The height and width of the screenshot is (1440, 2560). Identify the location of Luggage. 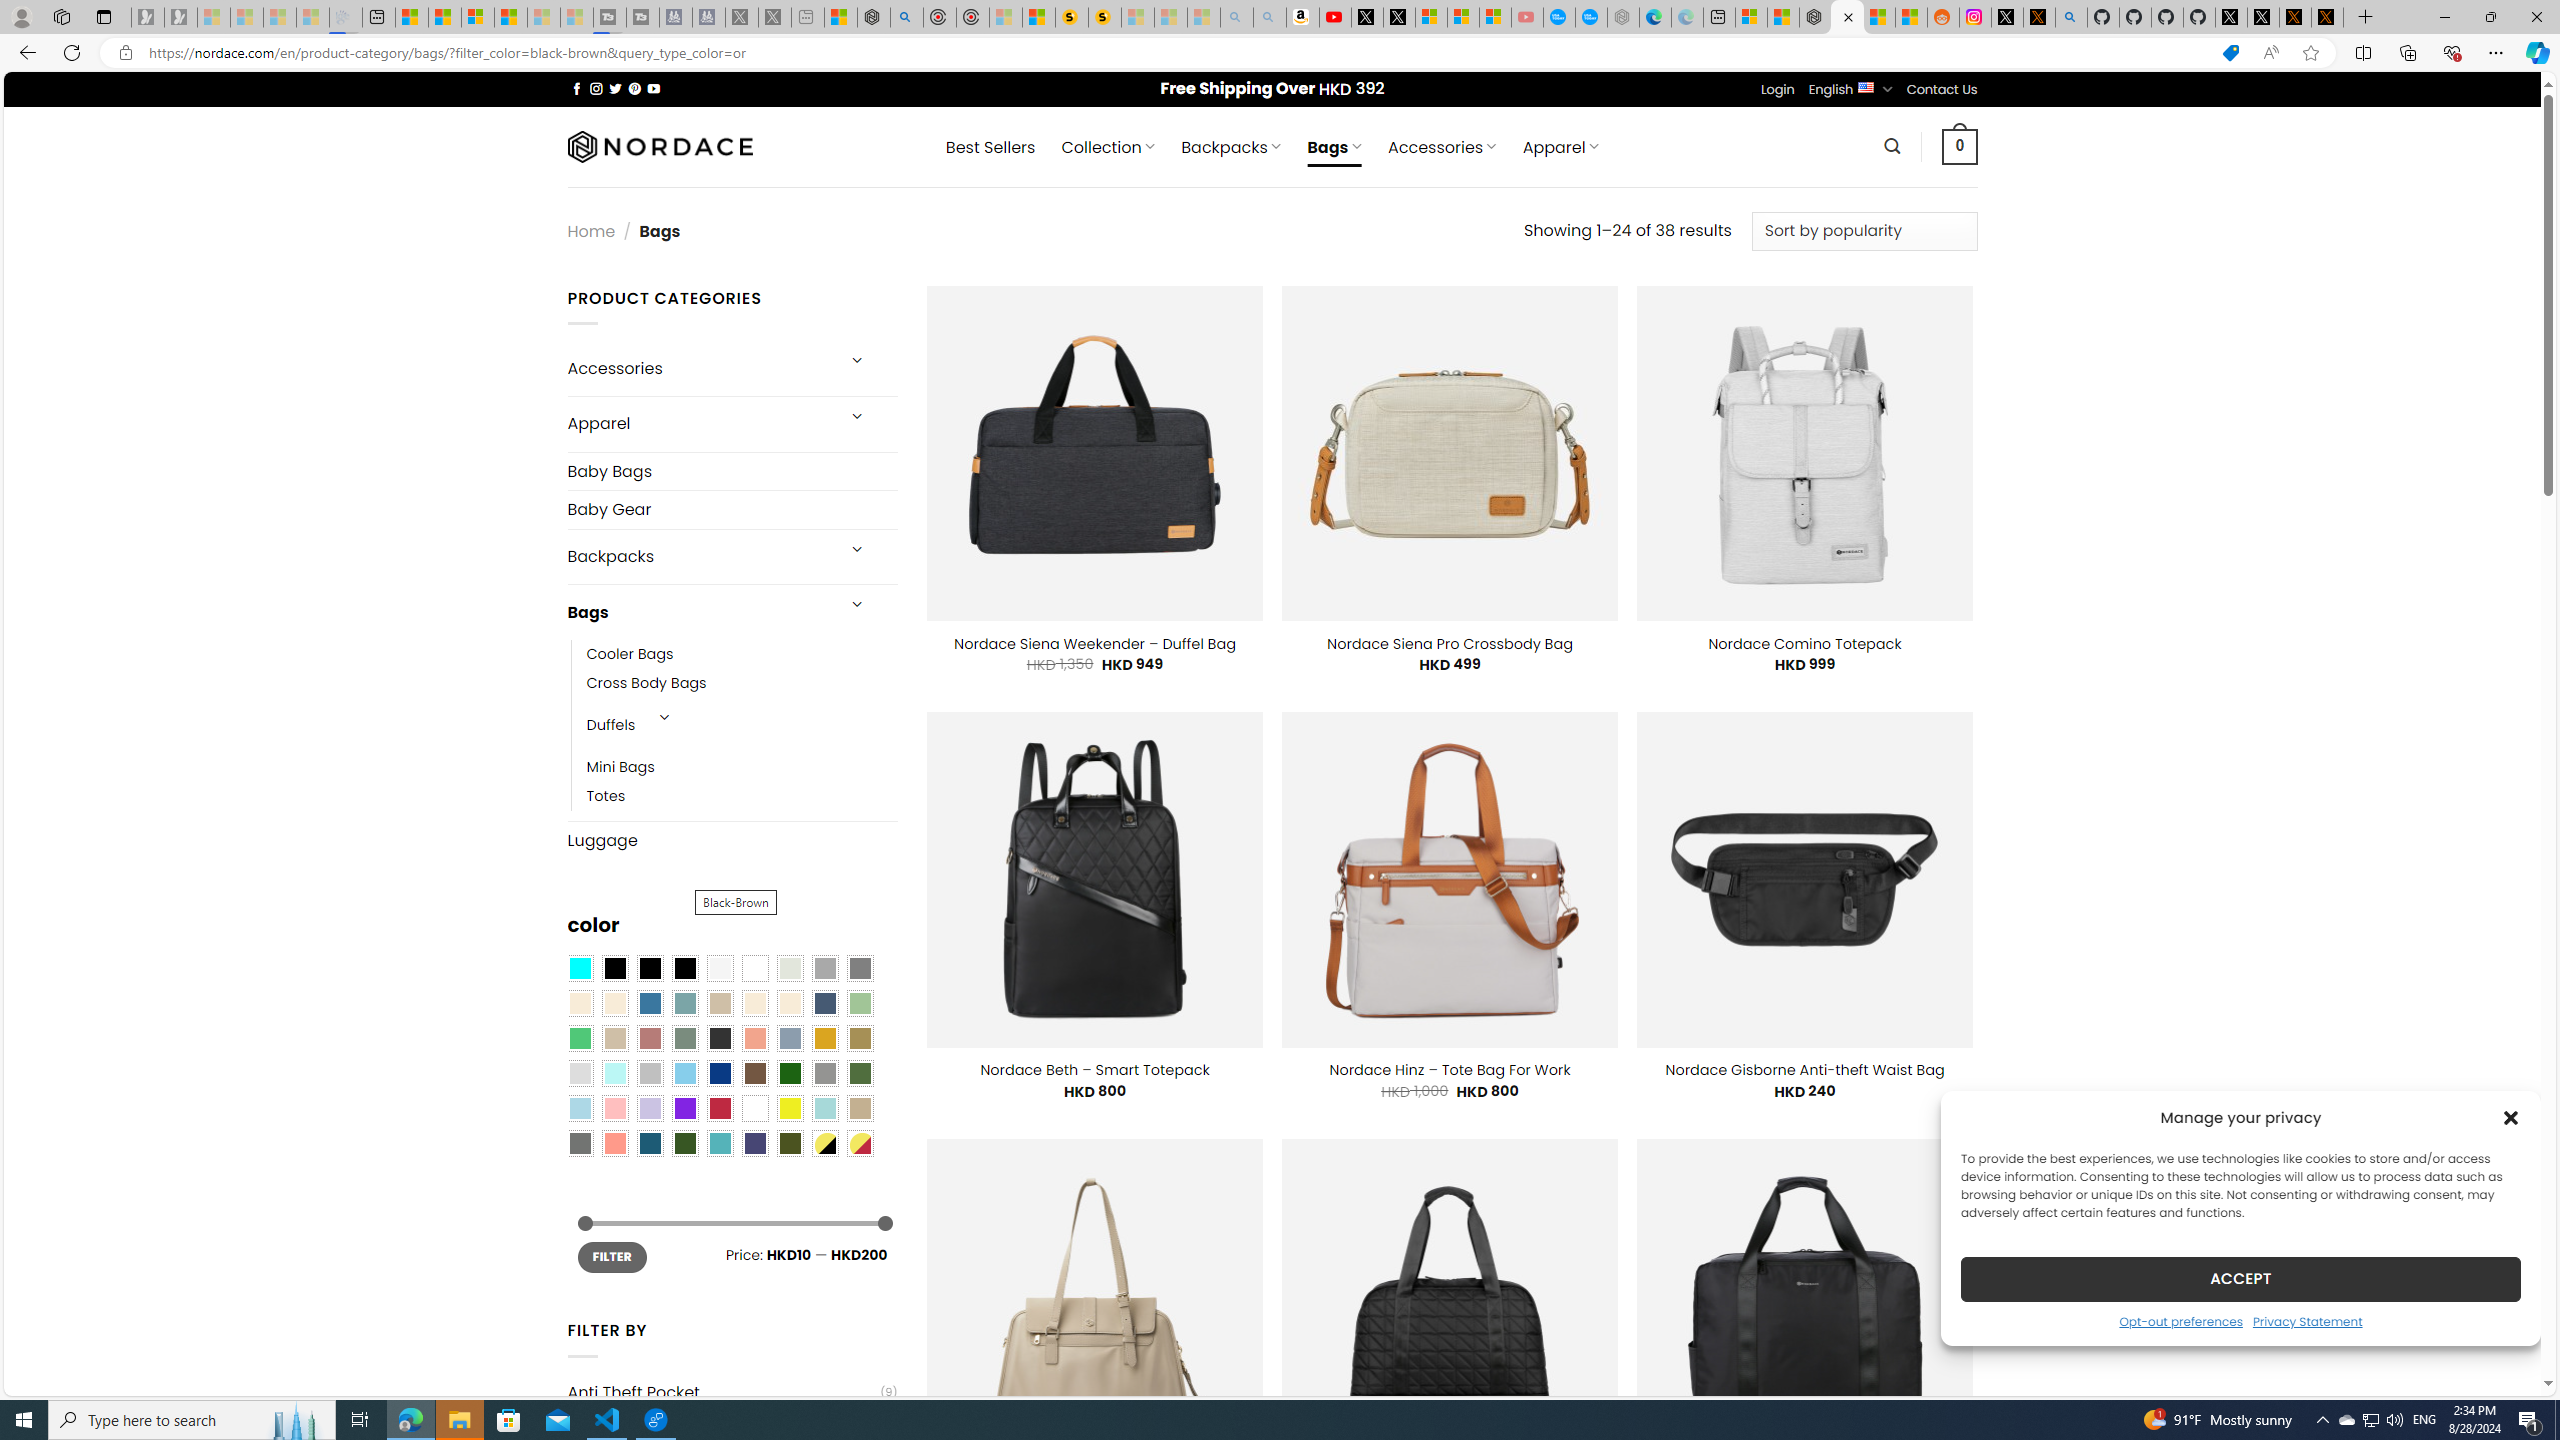
(732, 840).